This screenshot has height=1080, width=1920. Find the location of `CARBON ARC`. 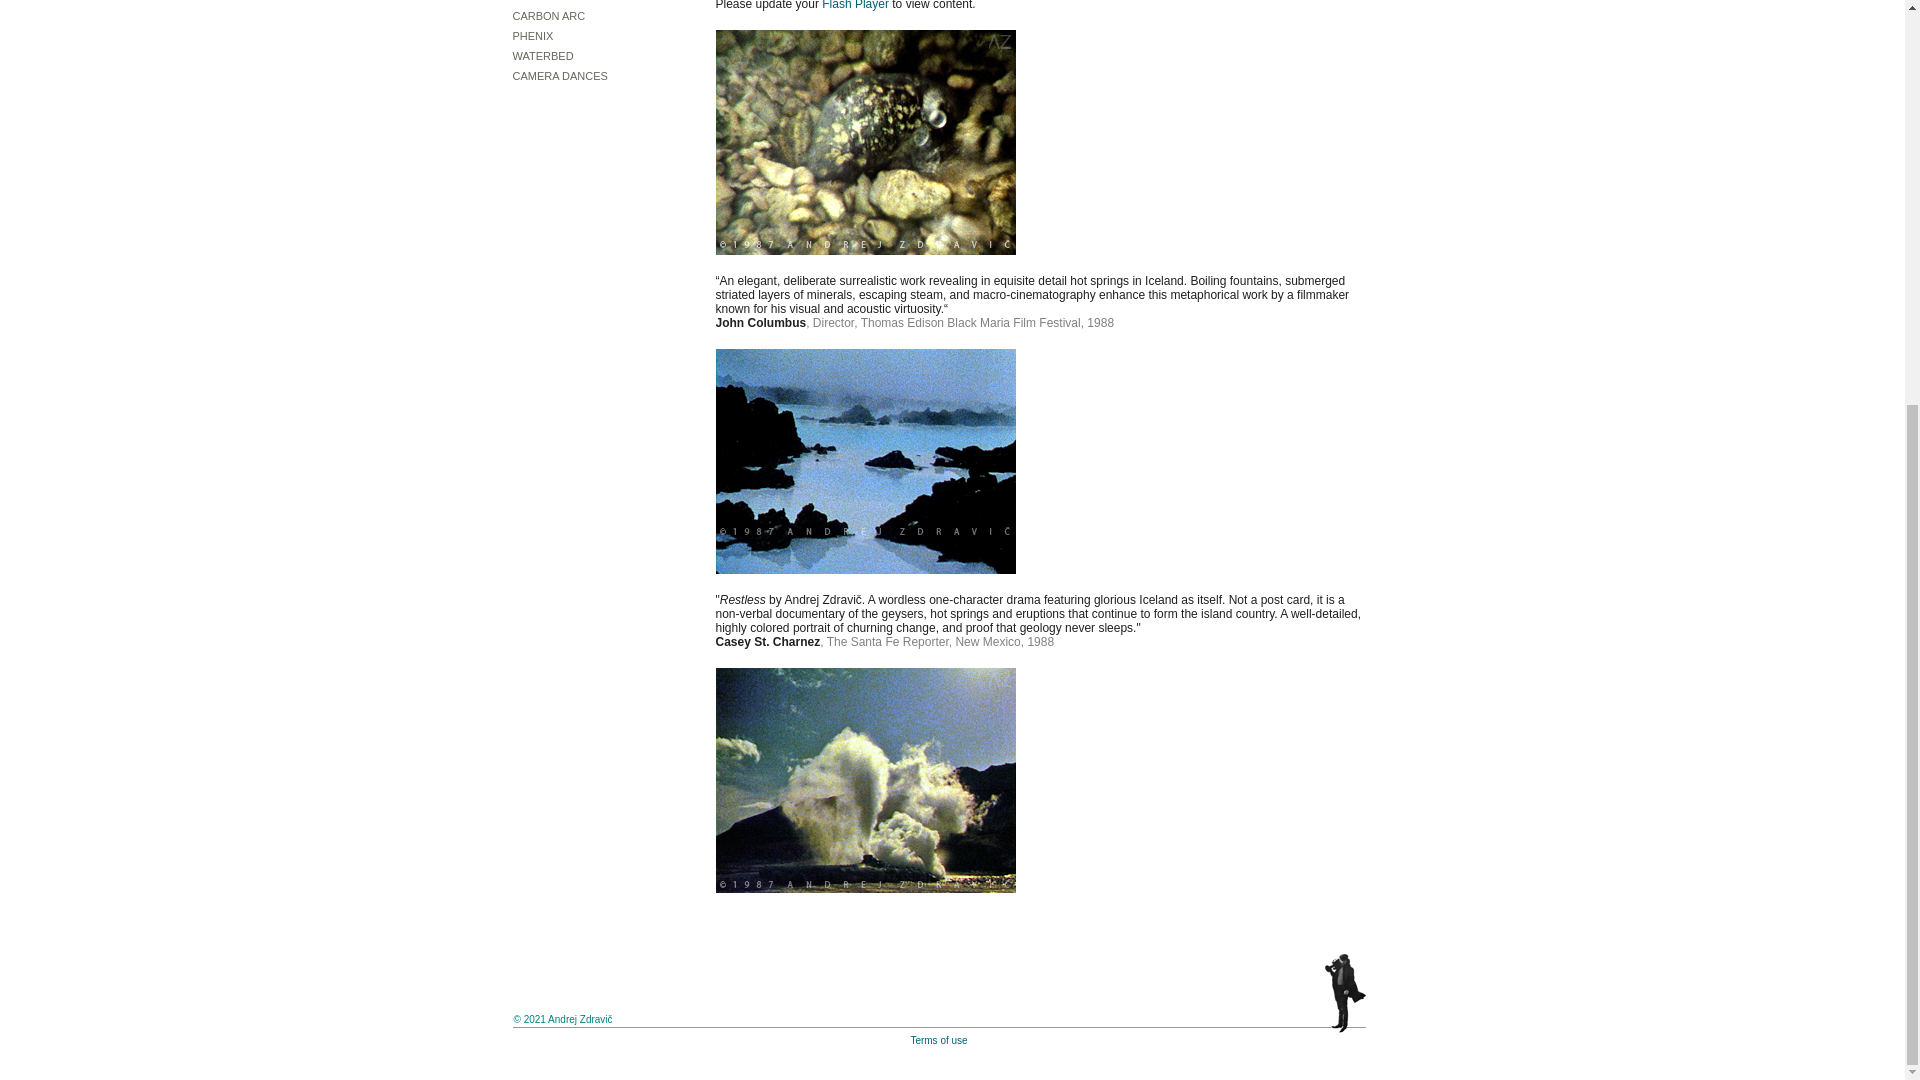

CARBON ARC is located at coordinates (592, 16).